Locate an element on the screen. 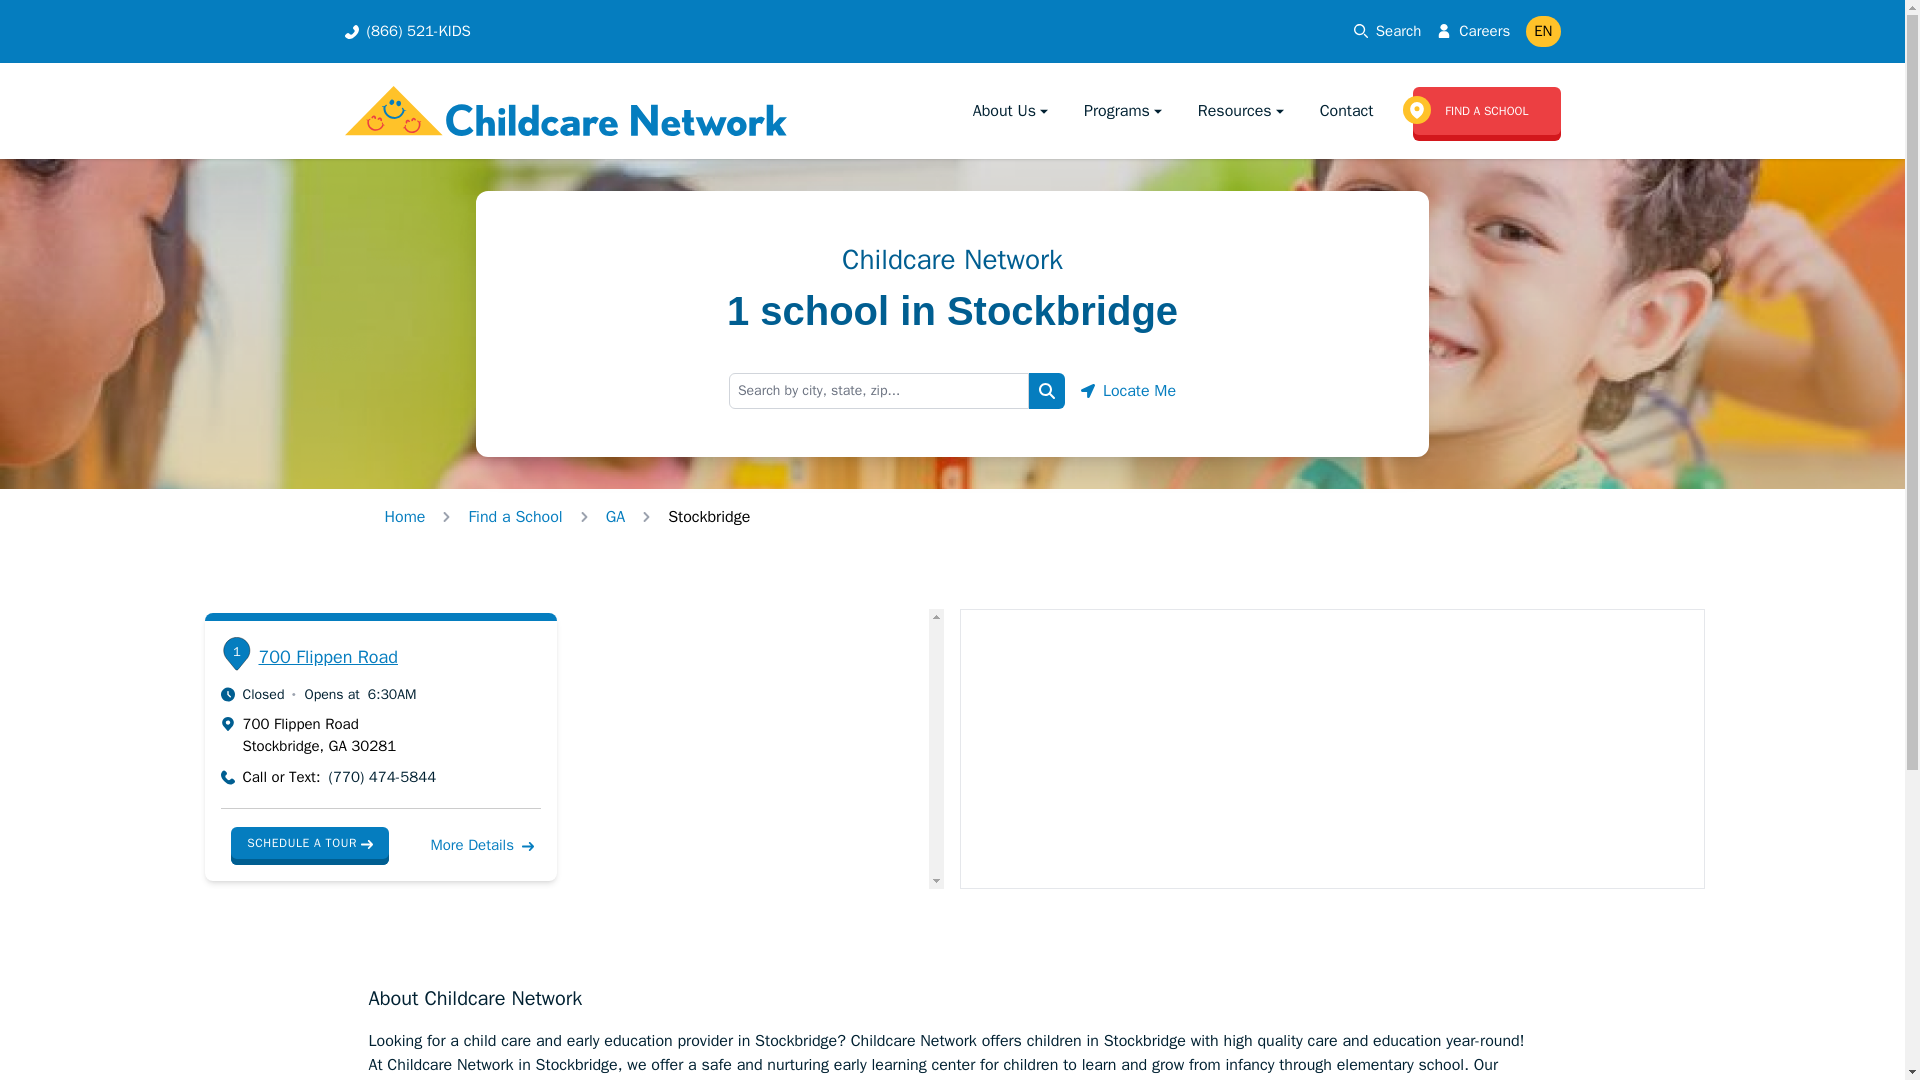  Geolocate button is located at coordinates (1128, 390).